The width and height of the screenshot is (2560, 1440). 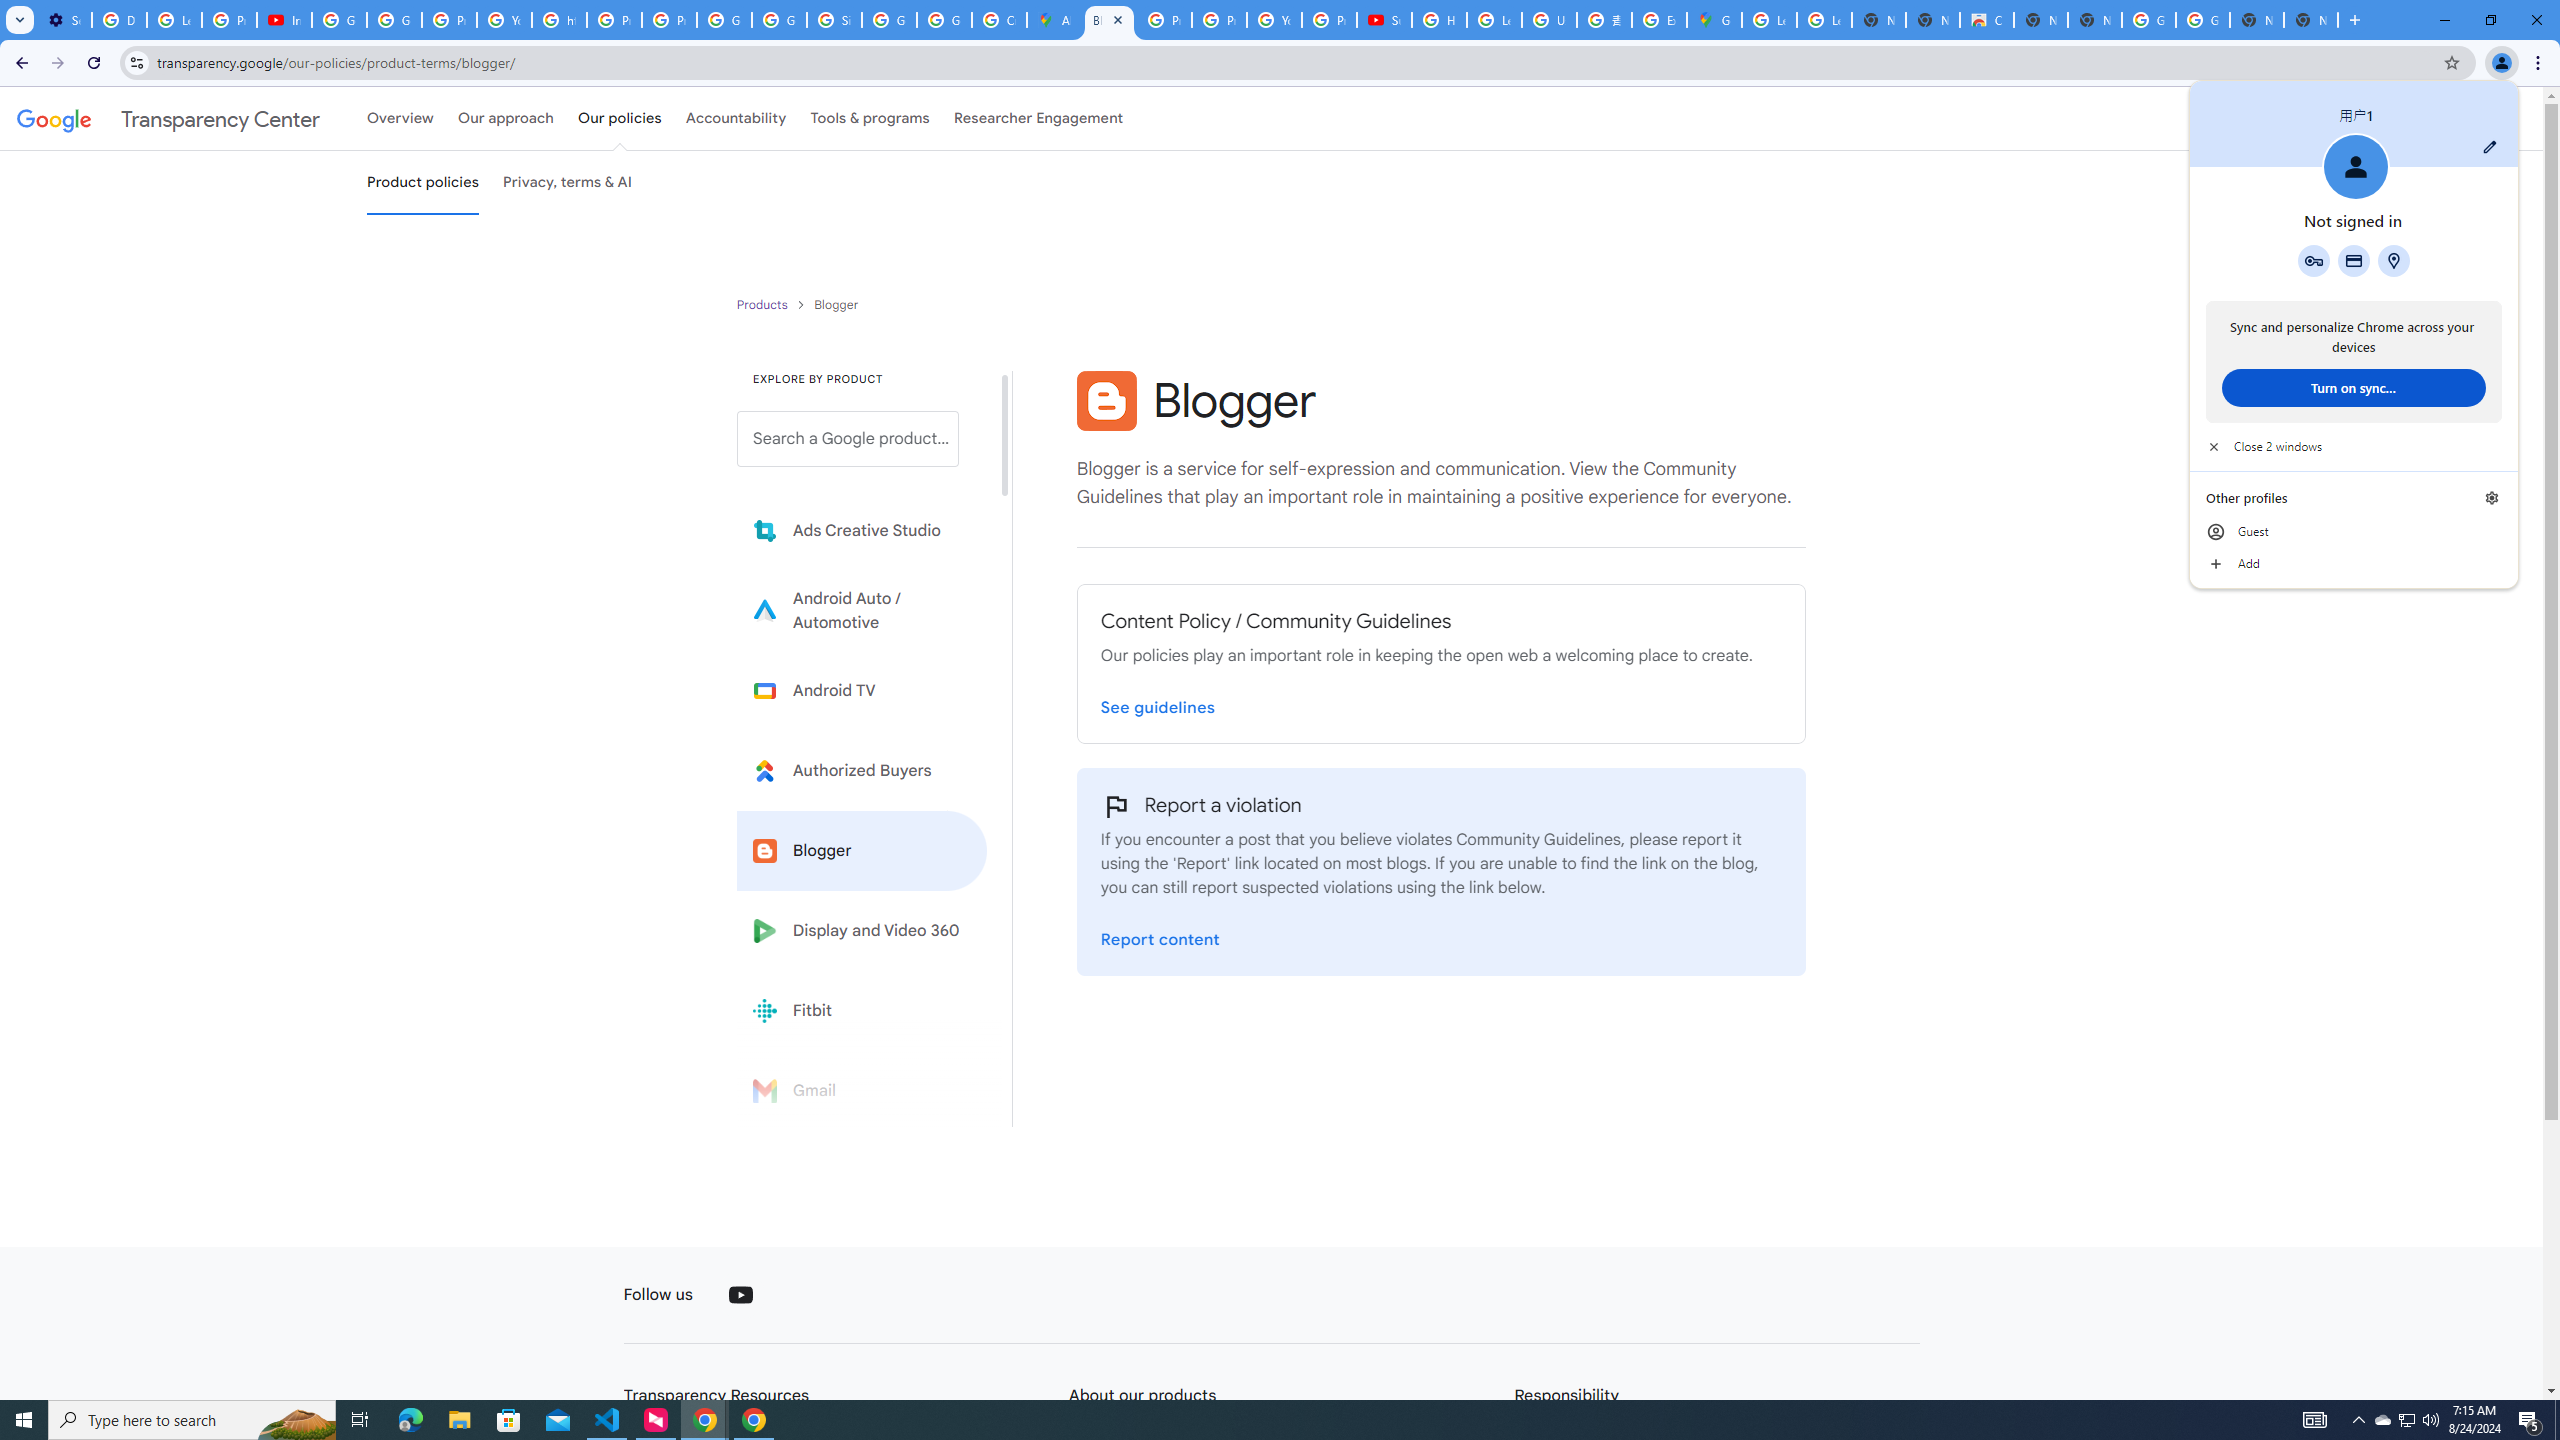 I want to click on Delete photos & videos - Computer - Google Photos Help, so click(x=118, y=20).